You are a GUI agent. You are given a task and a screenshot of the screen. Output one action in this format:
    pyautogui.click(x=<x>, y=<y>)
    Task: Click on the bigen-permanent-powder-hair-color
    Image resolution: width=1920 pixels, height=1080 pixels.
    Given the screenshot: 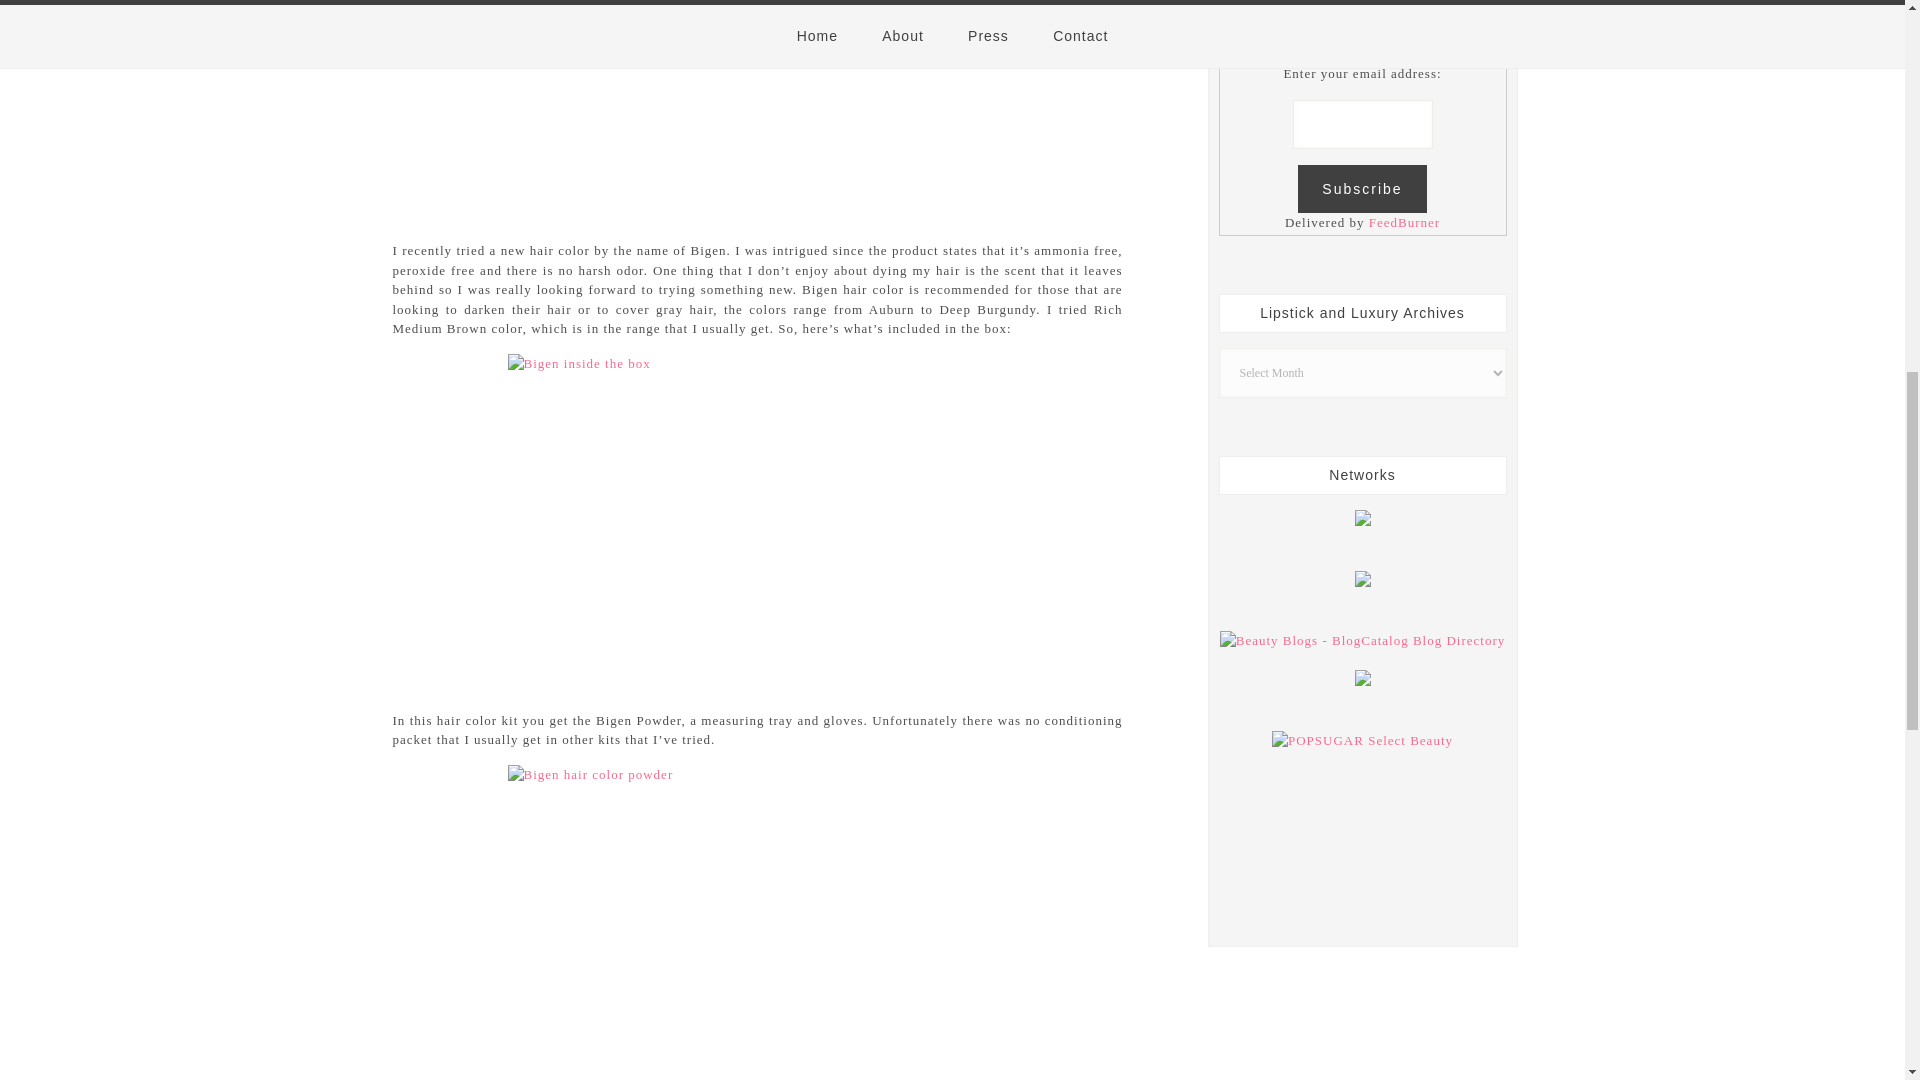 What is the action you would take?
    pyautogui.click(x=758, y=108)
    